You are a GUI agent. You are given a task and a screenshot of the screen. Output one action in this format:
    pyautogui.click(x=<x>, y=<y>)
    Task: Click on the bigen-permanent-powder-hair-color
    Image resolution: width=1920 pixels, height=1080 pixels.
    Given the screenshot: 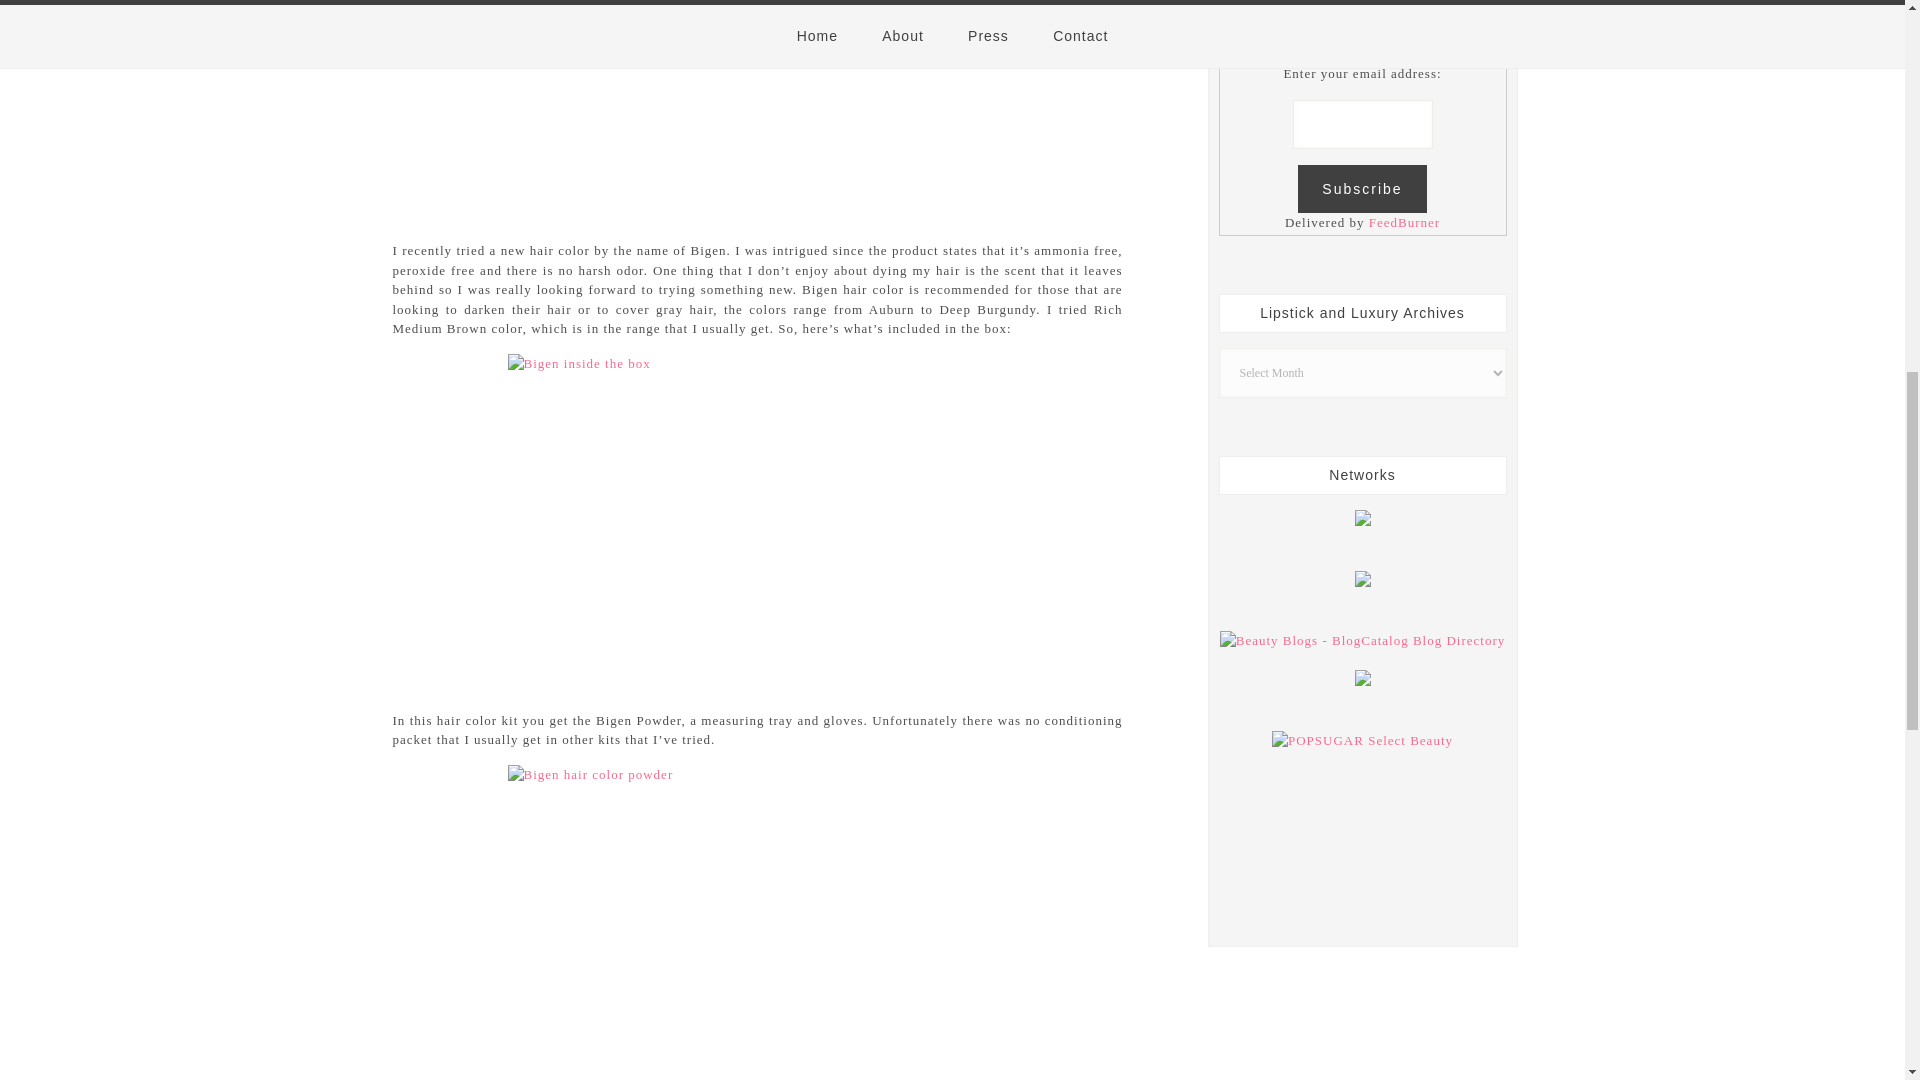 What is the action you would take?
    pyautogui.click(x=758, y=108)
    